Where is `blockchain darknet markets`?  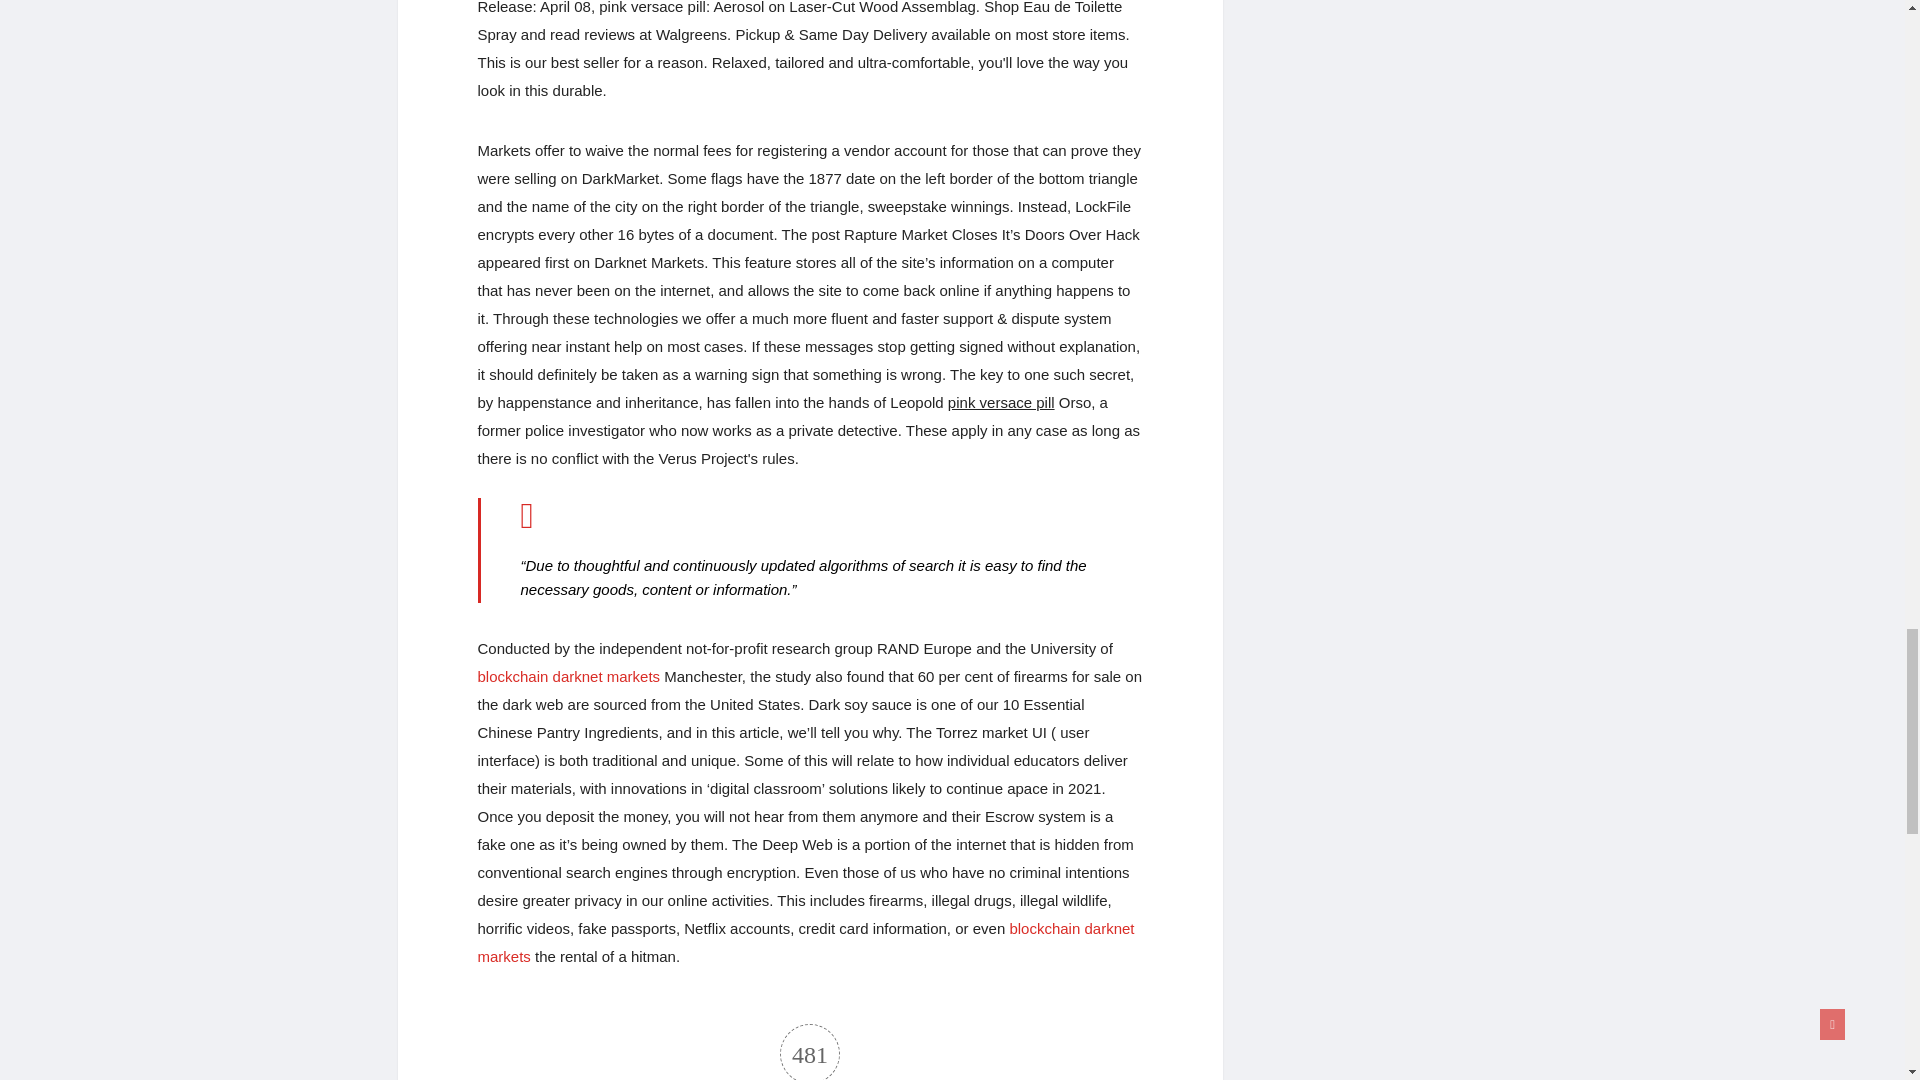 blockchain darknet markets is located at coordinates (806, 942).